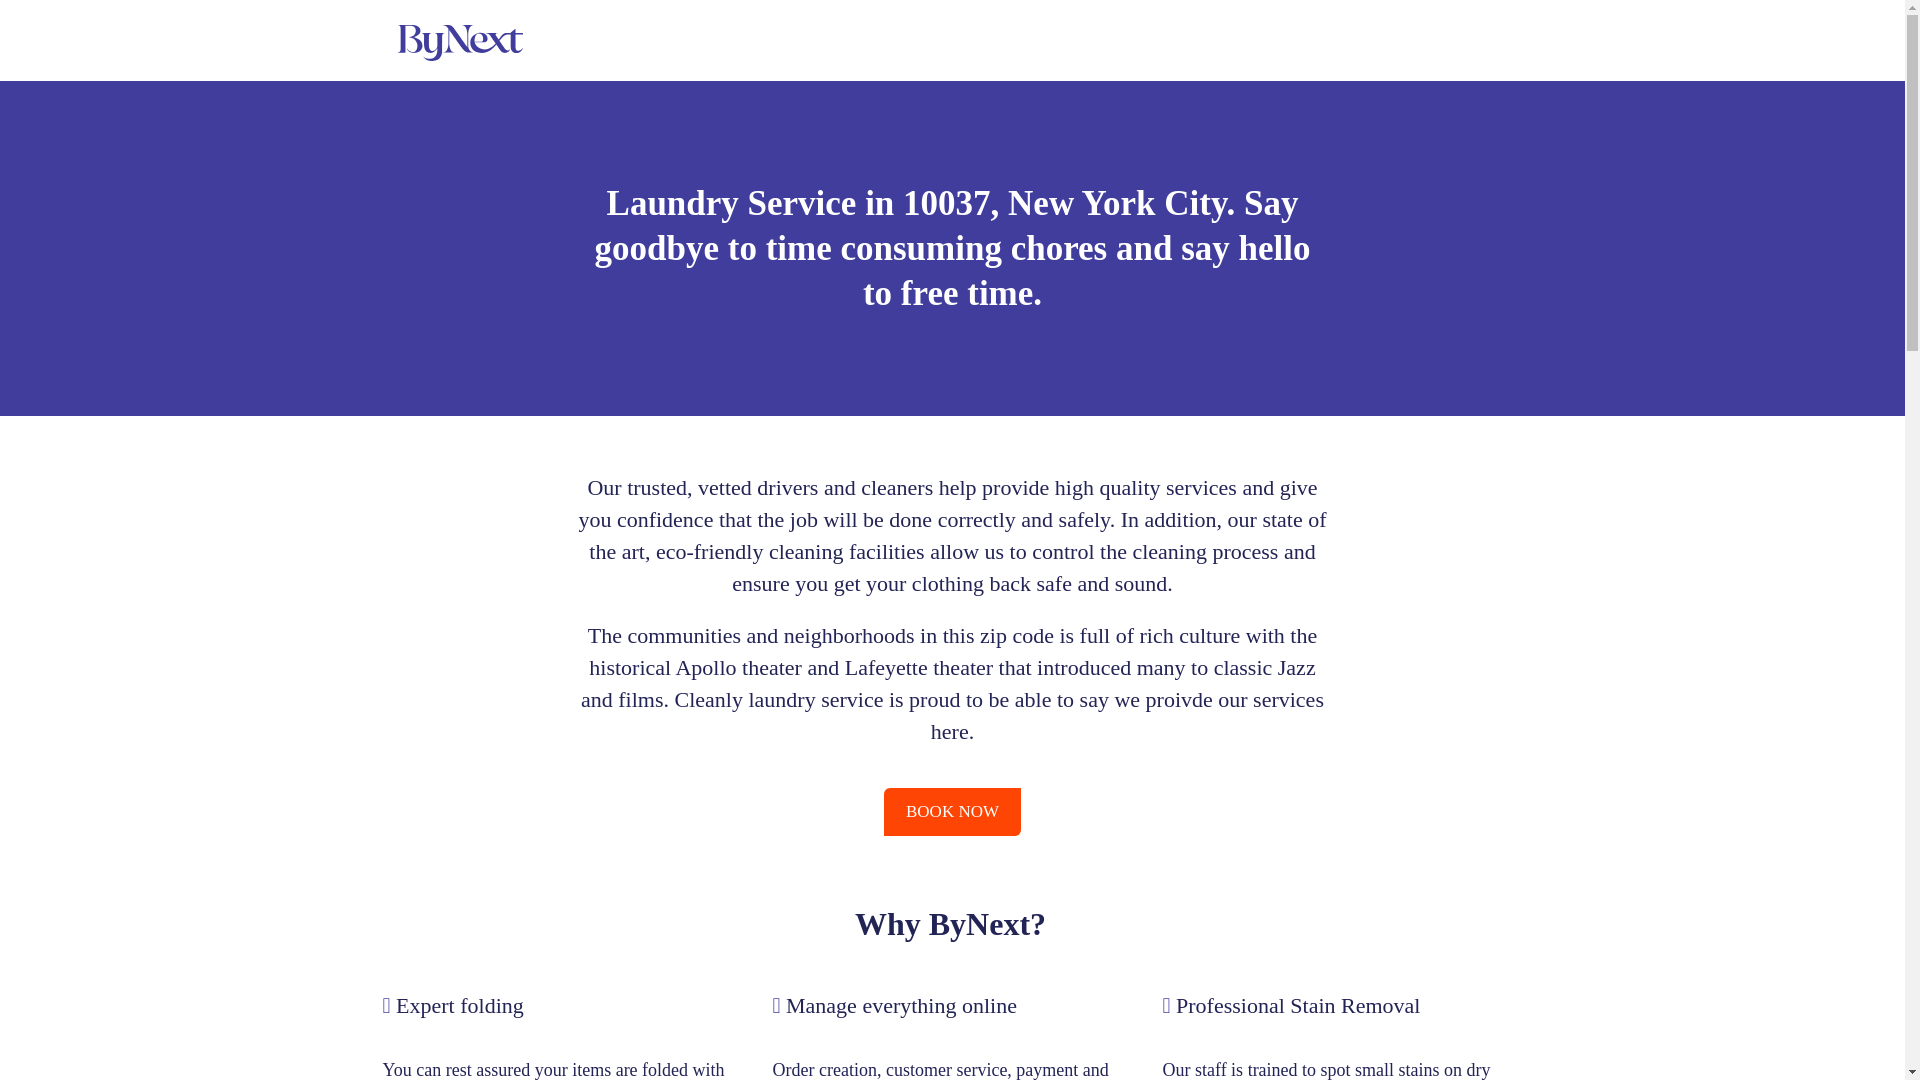  Describe the element at coordinates (952, 812) in the screenshot. I see `BOOK NOW` at that location.